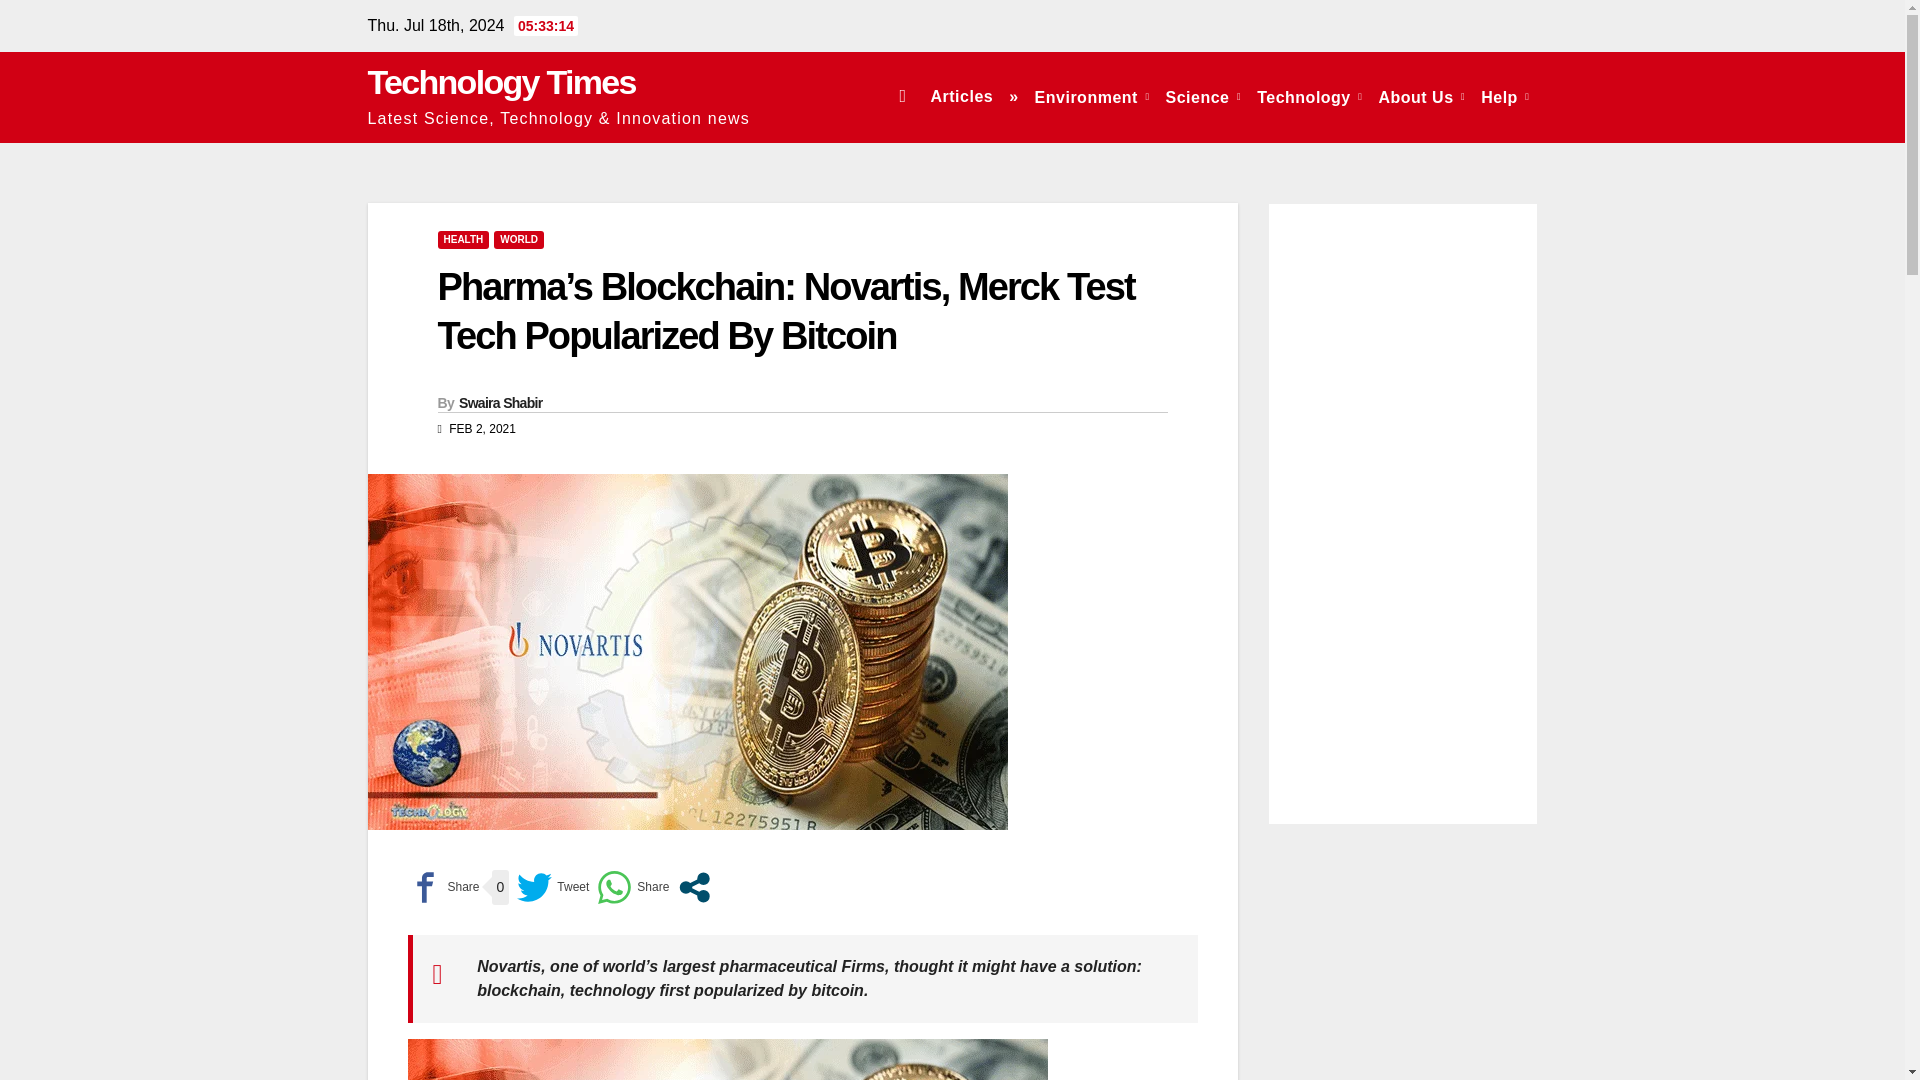 This screenshot has height=1080, width=1920. Describe the element at coordinates (1203, 96) in the screenshot. I see `Science` at that location.